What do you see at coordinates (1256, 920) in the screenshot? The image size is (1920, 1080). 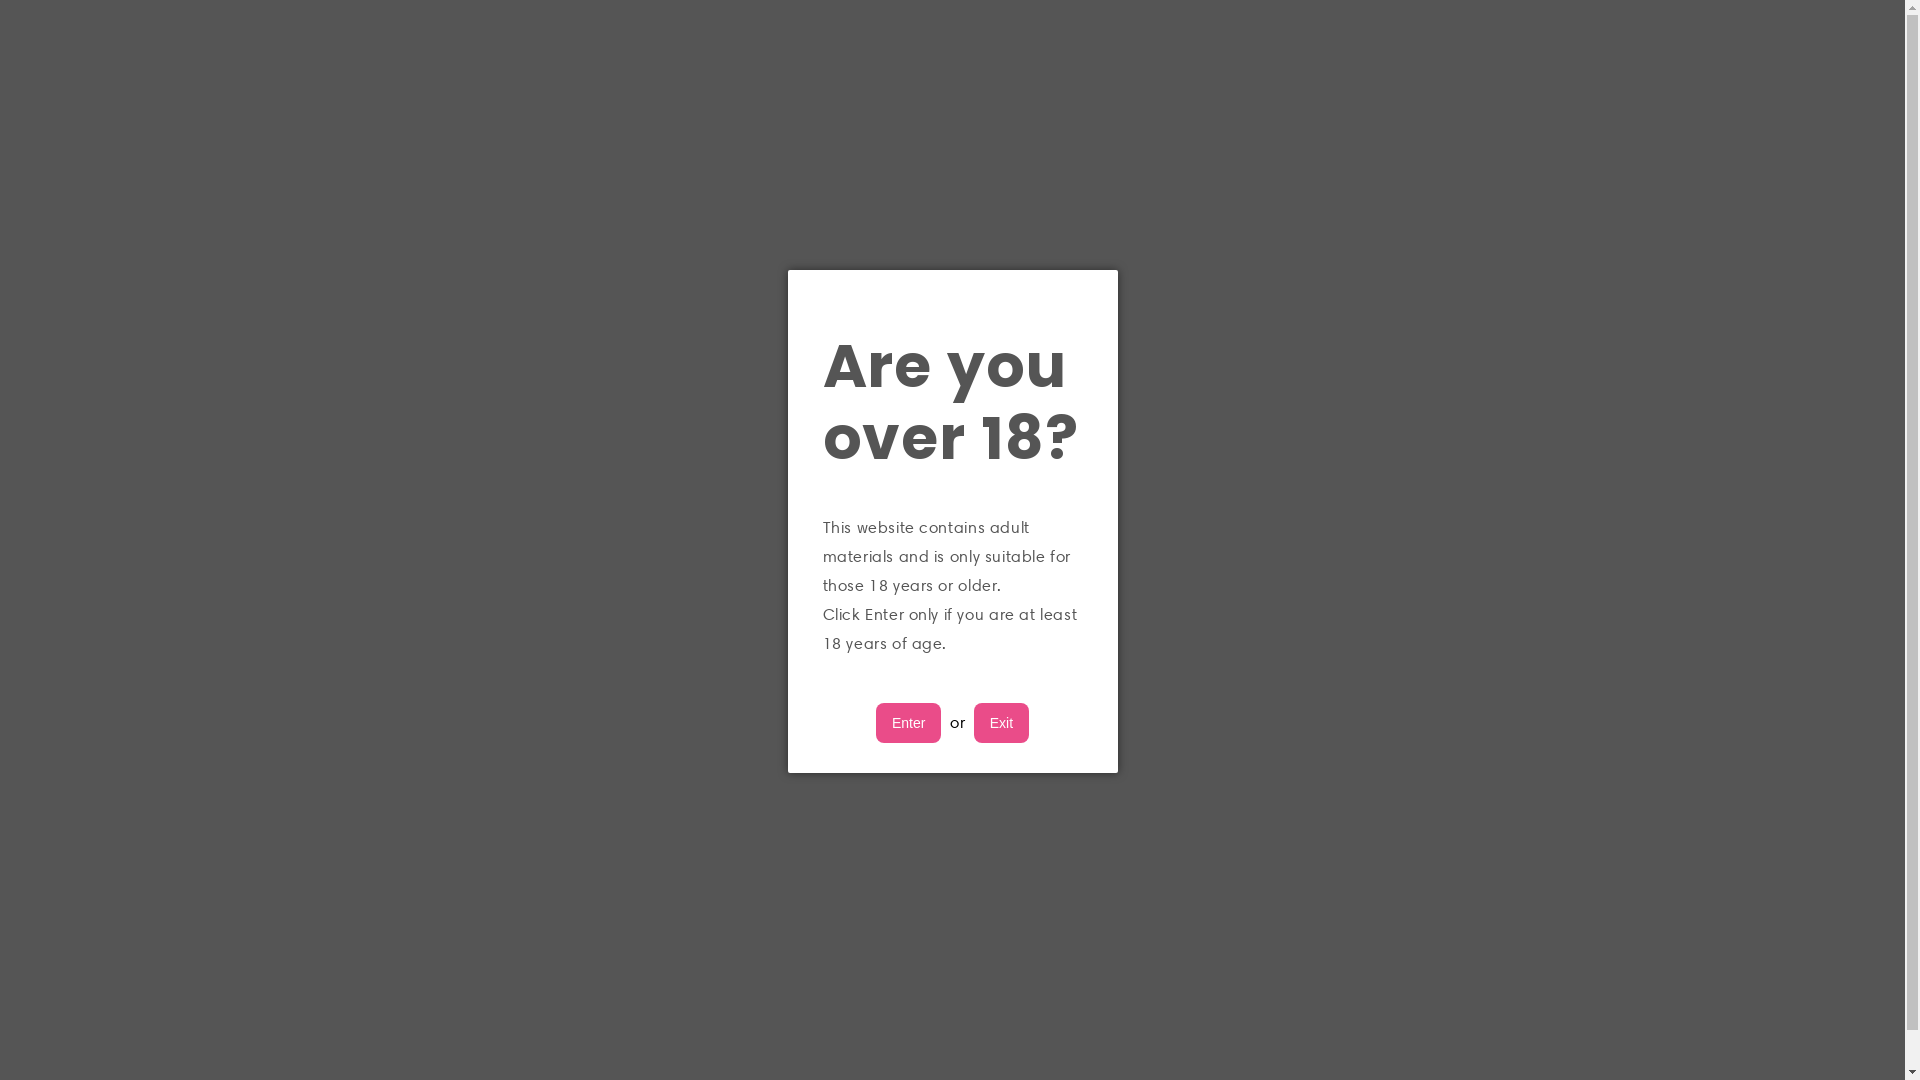 I see `Refunds & Returns` at bounding box center [1256, 920].